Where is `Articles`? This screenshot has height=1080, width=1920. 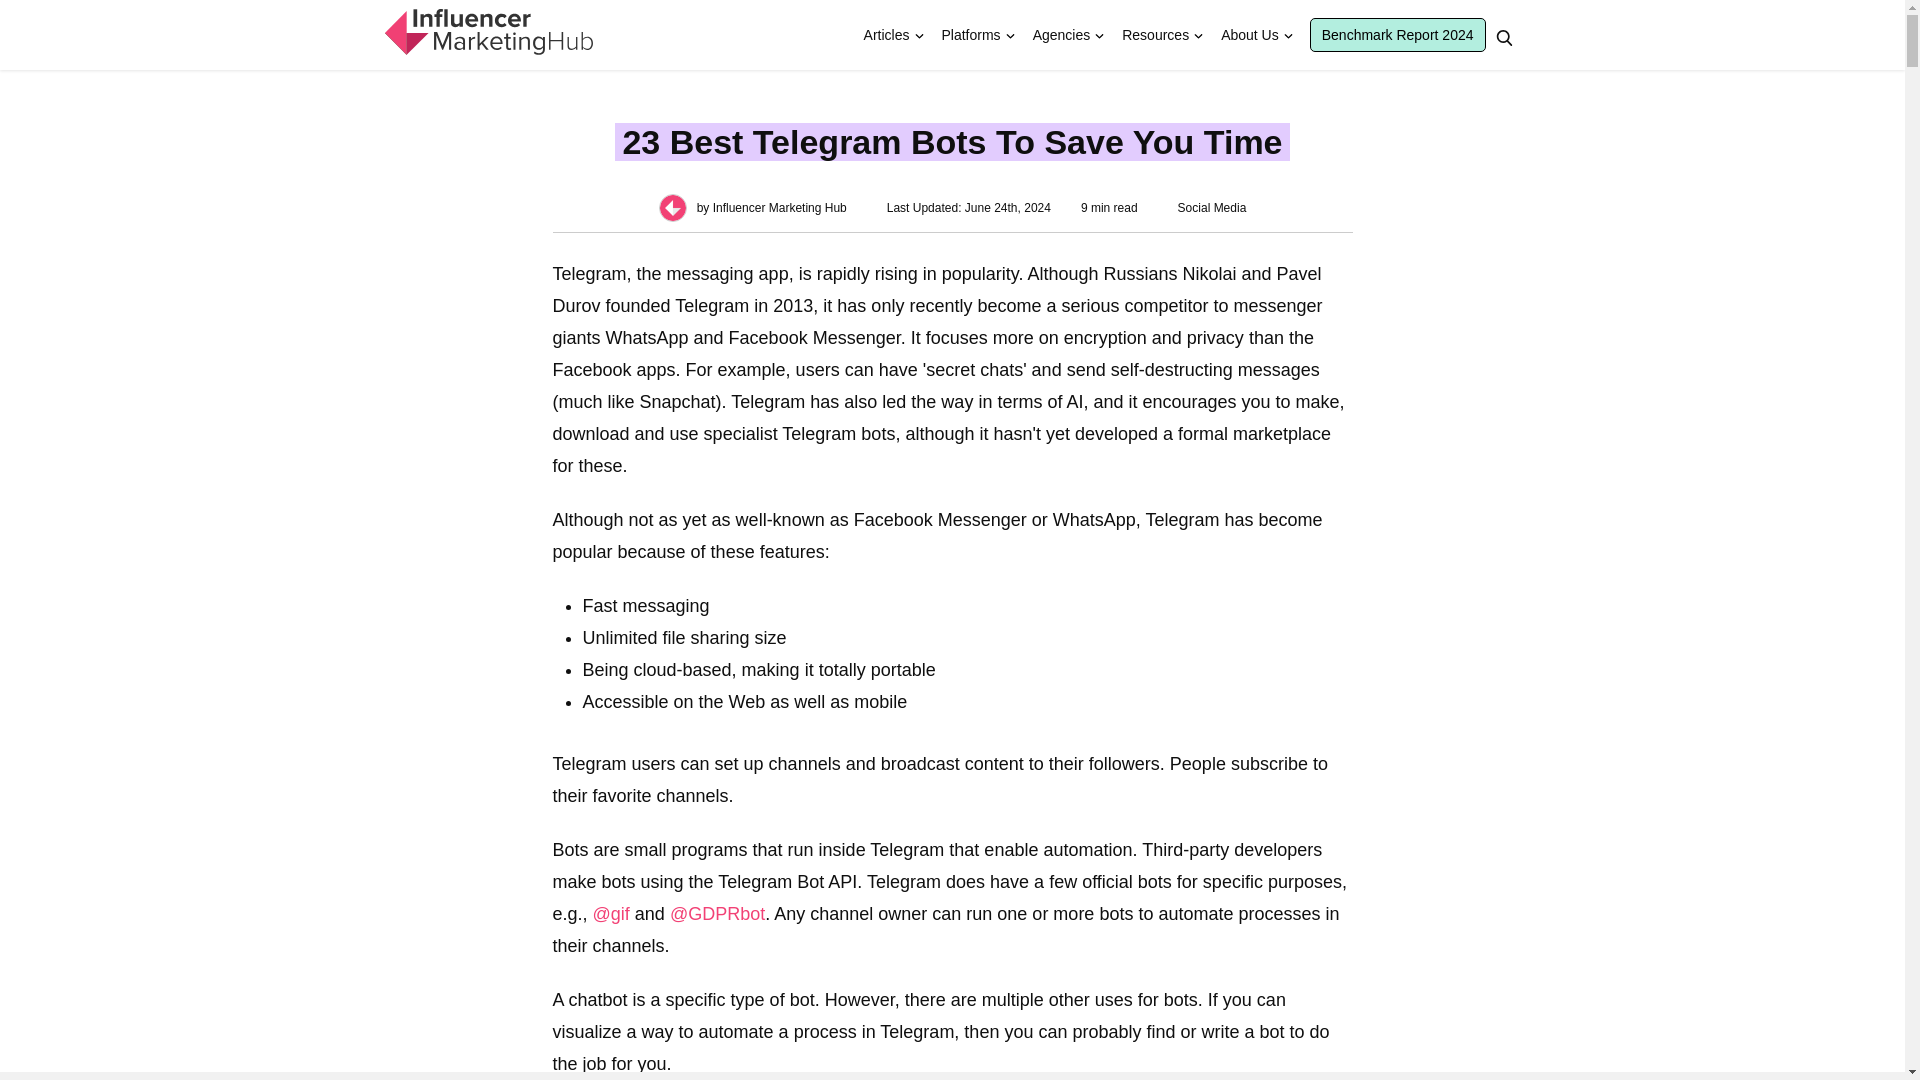 Articles is located at coordinates (886, 35).